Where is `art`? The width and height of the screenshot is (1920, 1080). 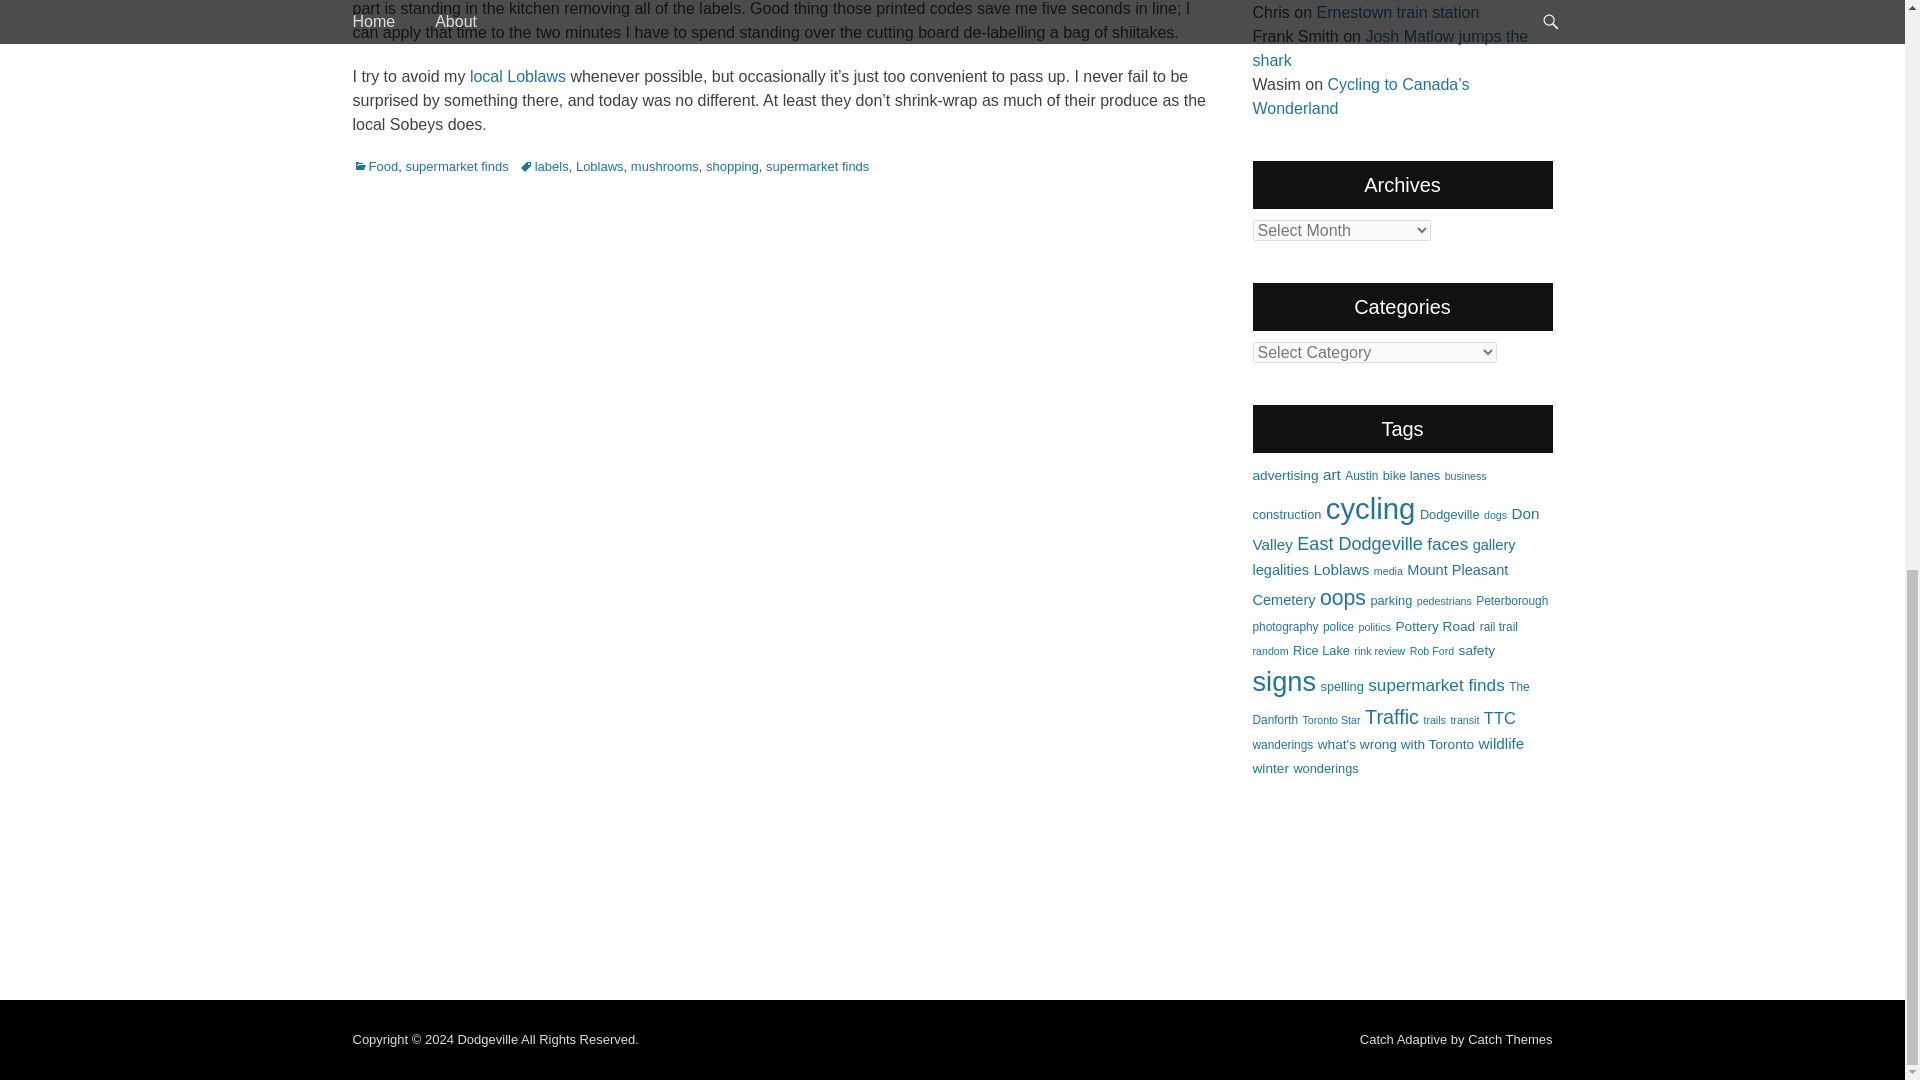
art is located at coordinates (1331, 474).